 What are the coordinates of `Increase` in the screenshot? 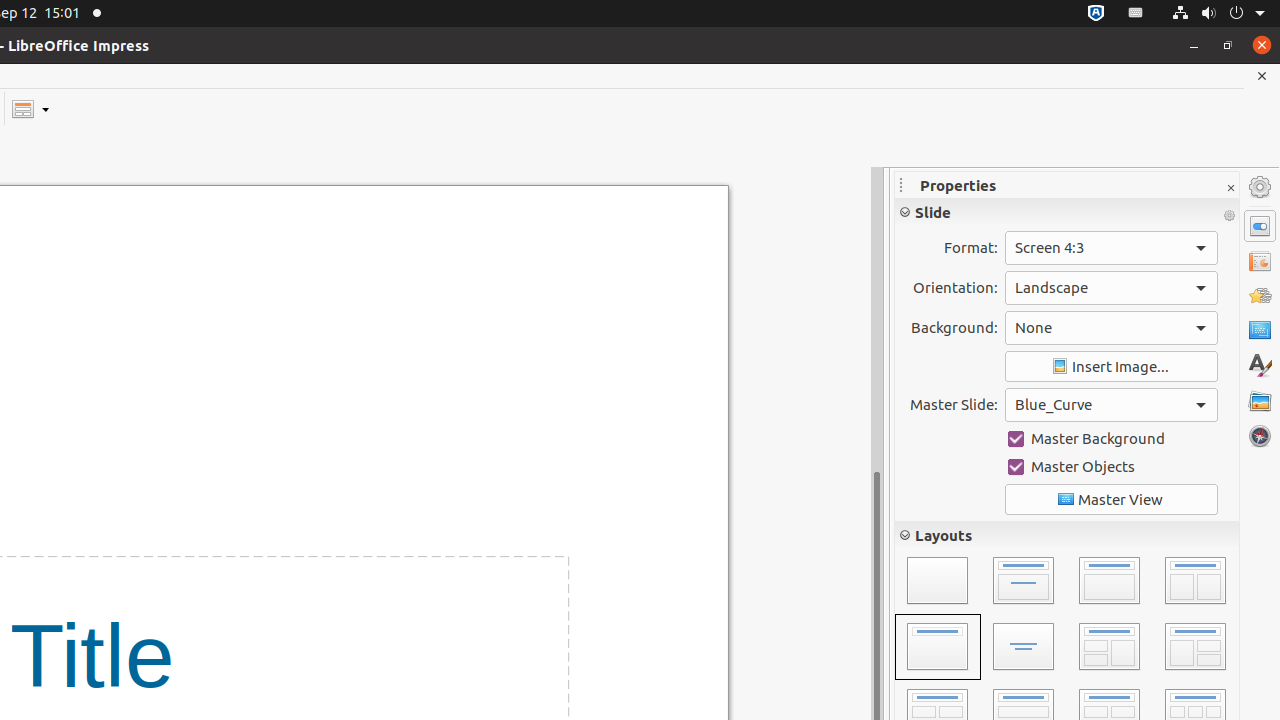 It's located at (1082, 488).